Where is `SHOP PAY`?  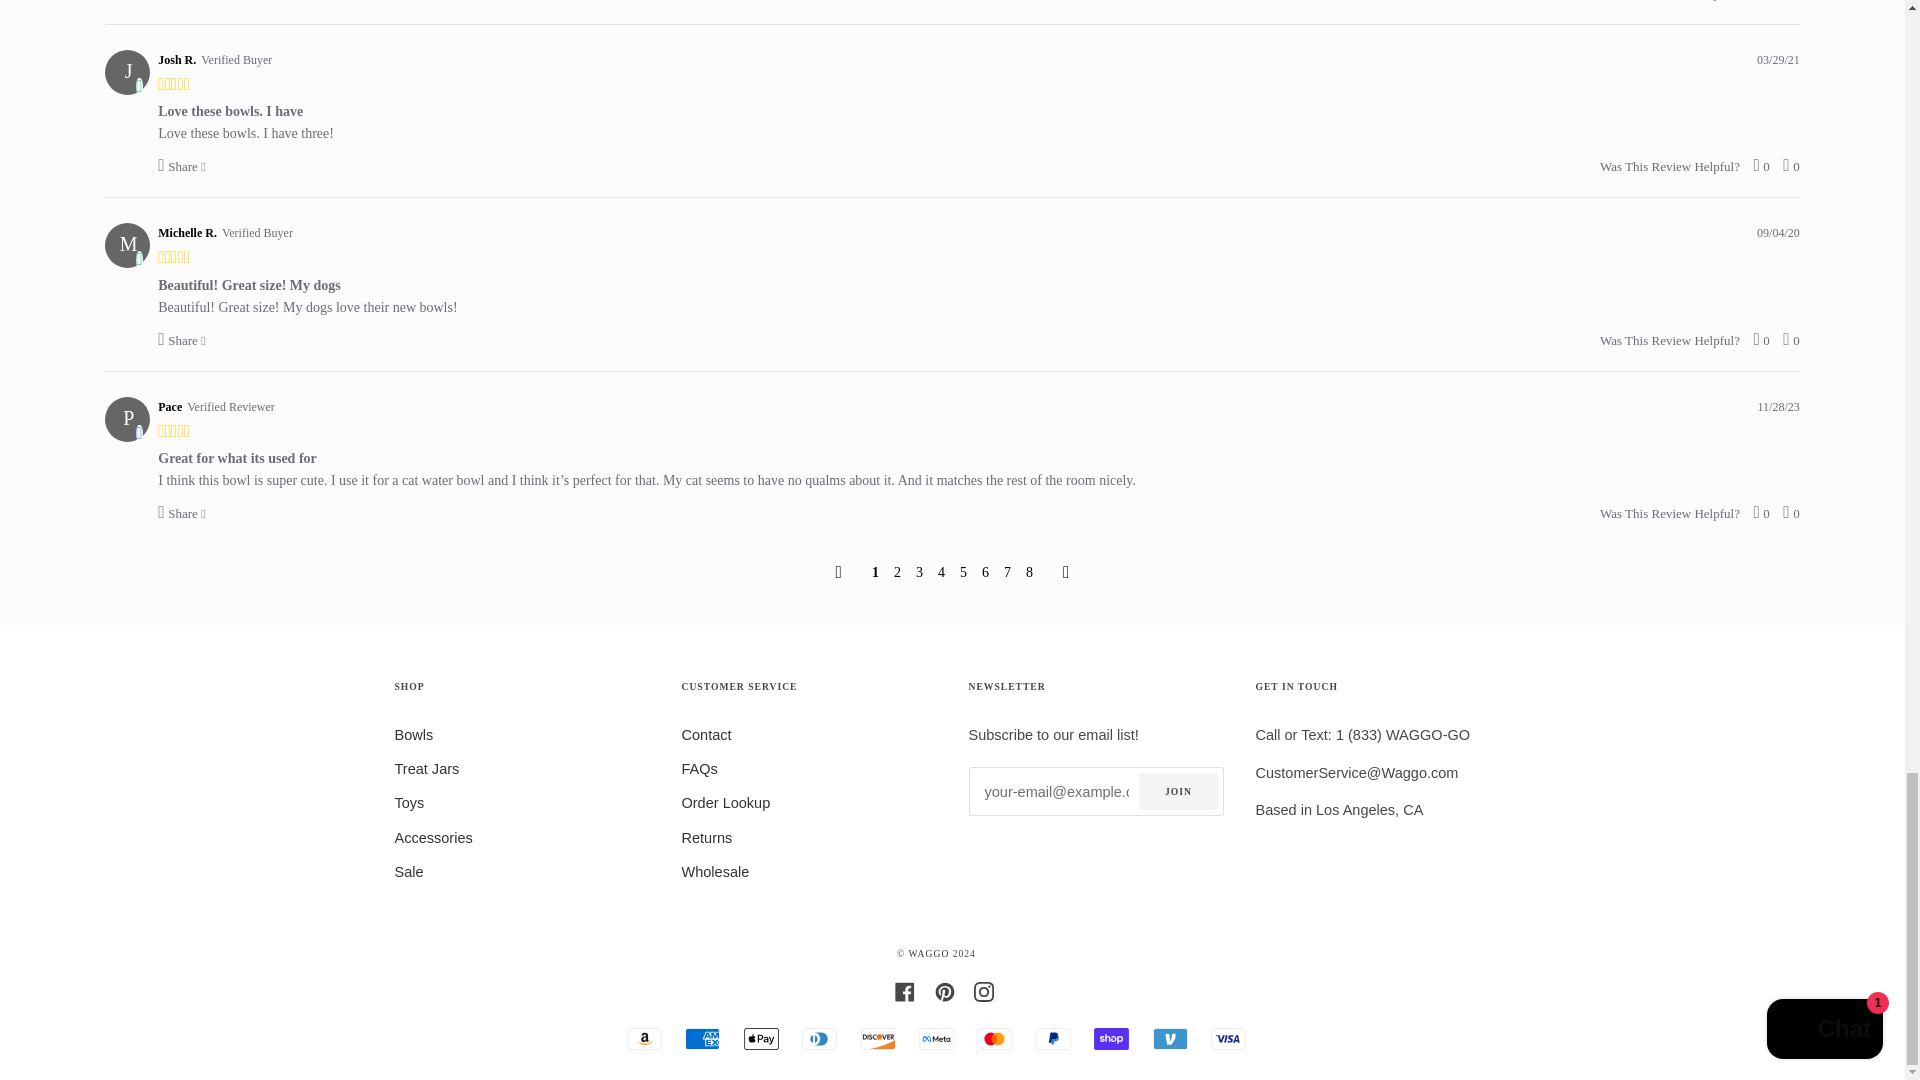 SHOP PAY is located at coordinates (1111, 1038).